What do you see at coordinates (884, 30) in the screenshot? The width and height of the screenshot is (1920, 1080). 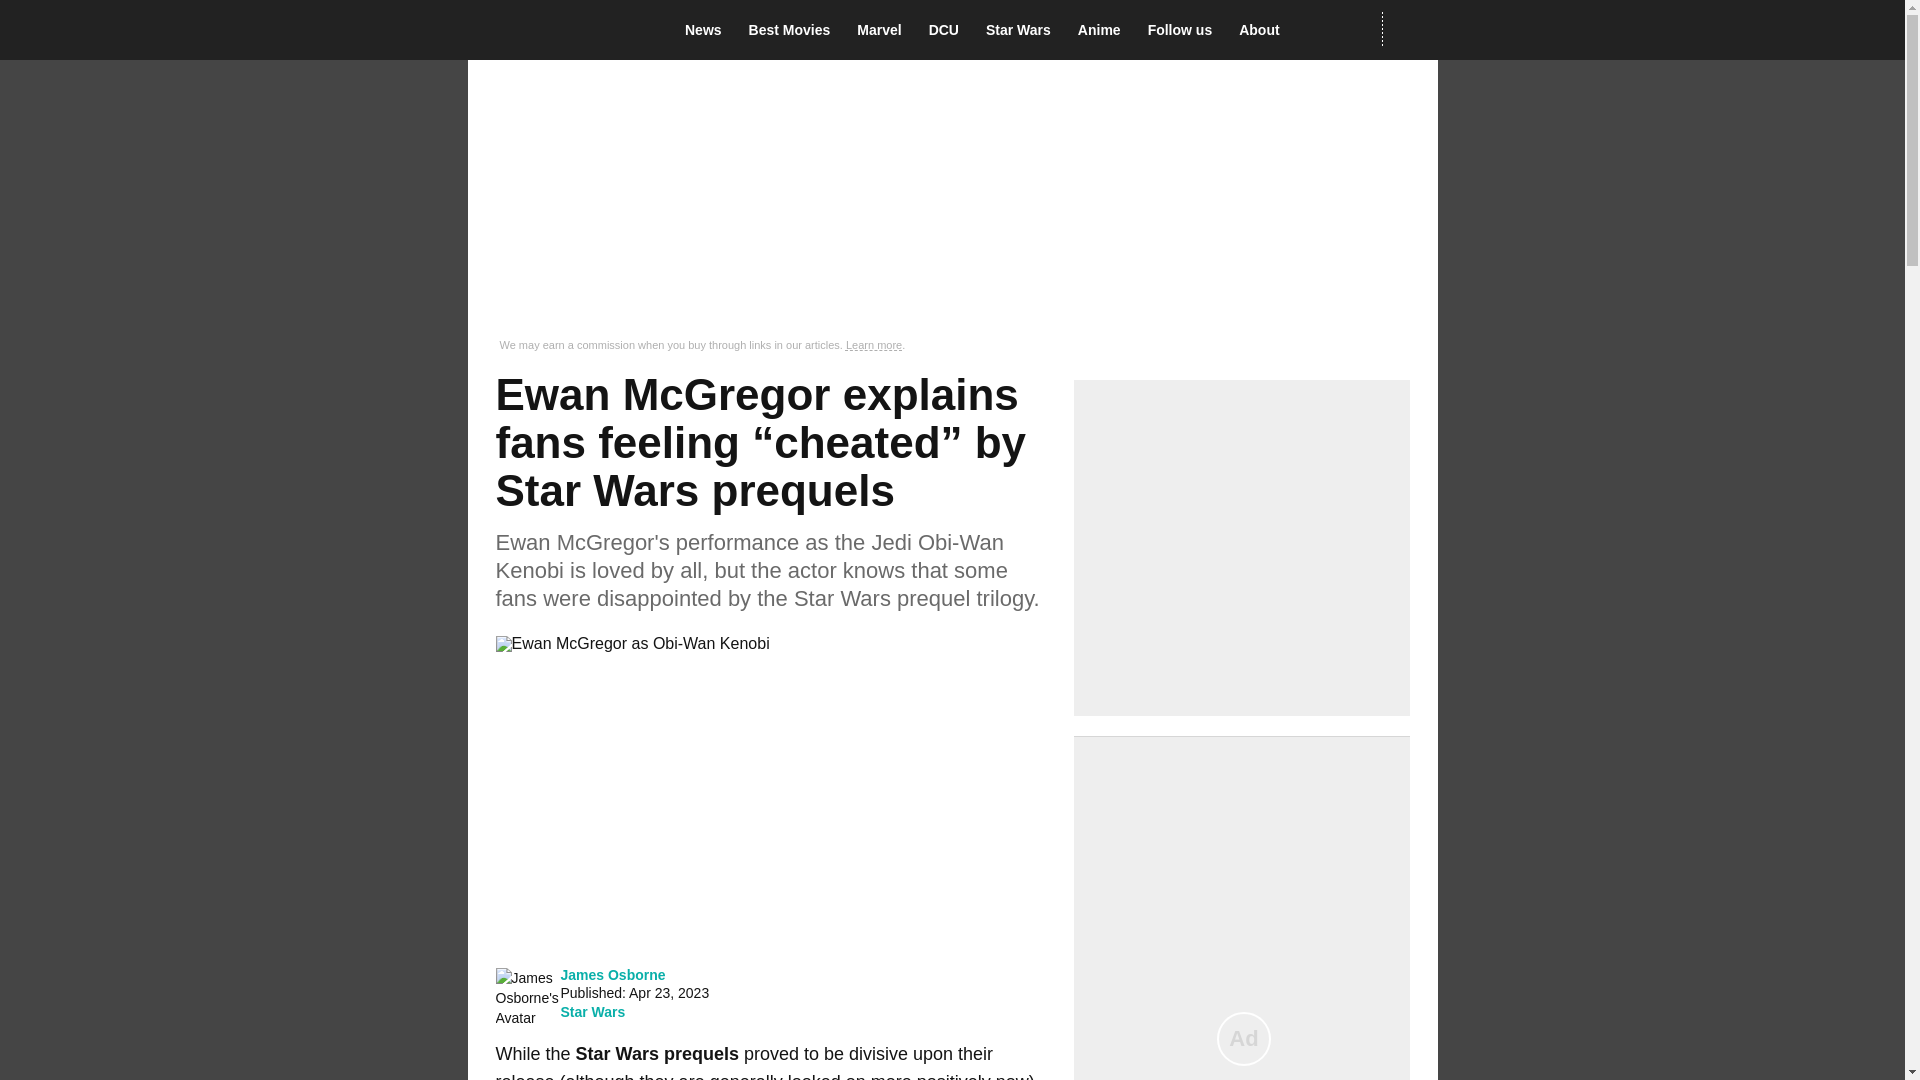 I see `Marvel Cinematic Universe News` at bounding box center [884, 30].